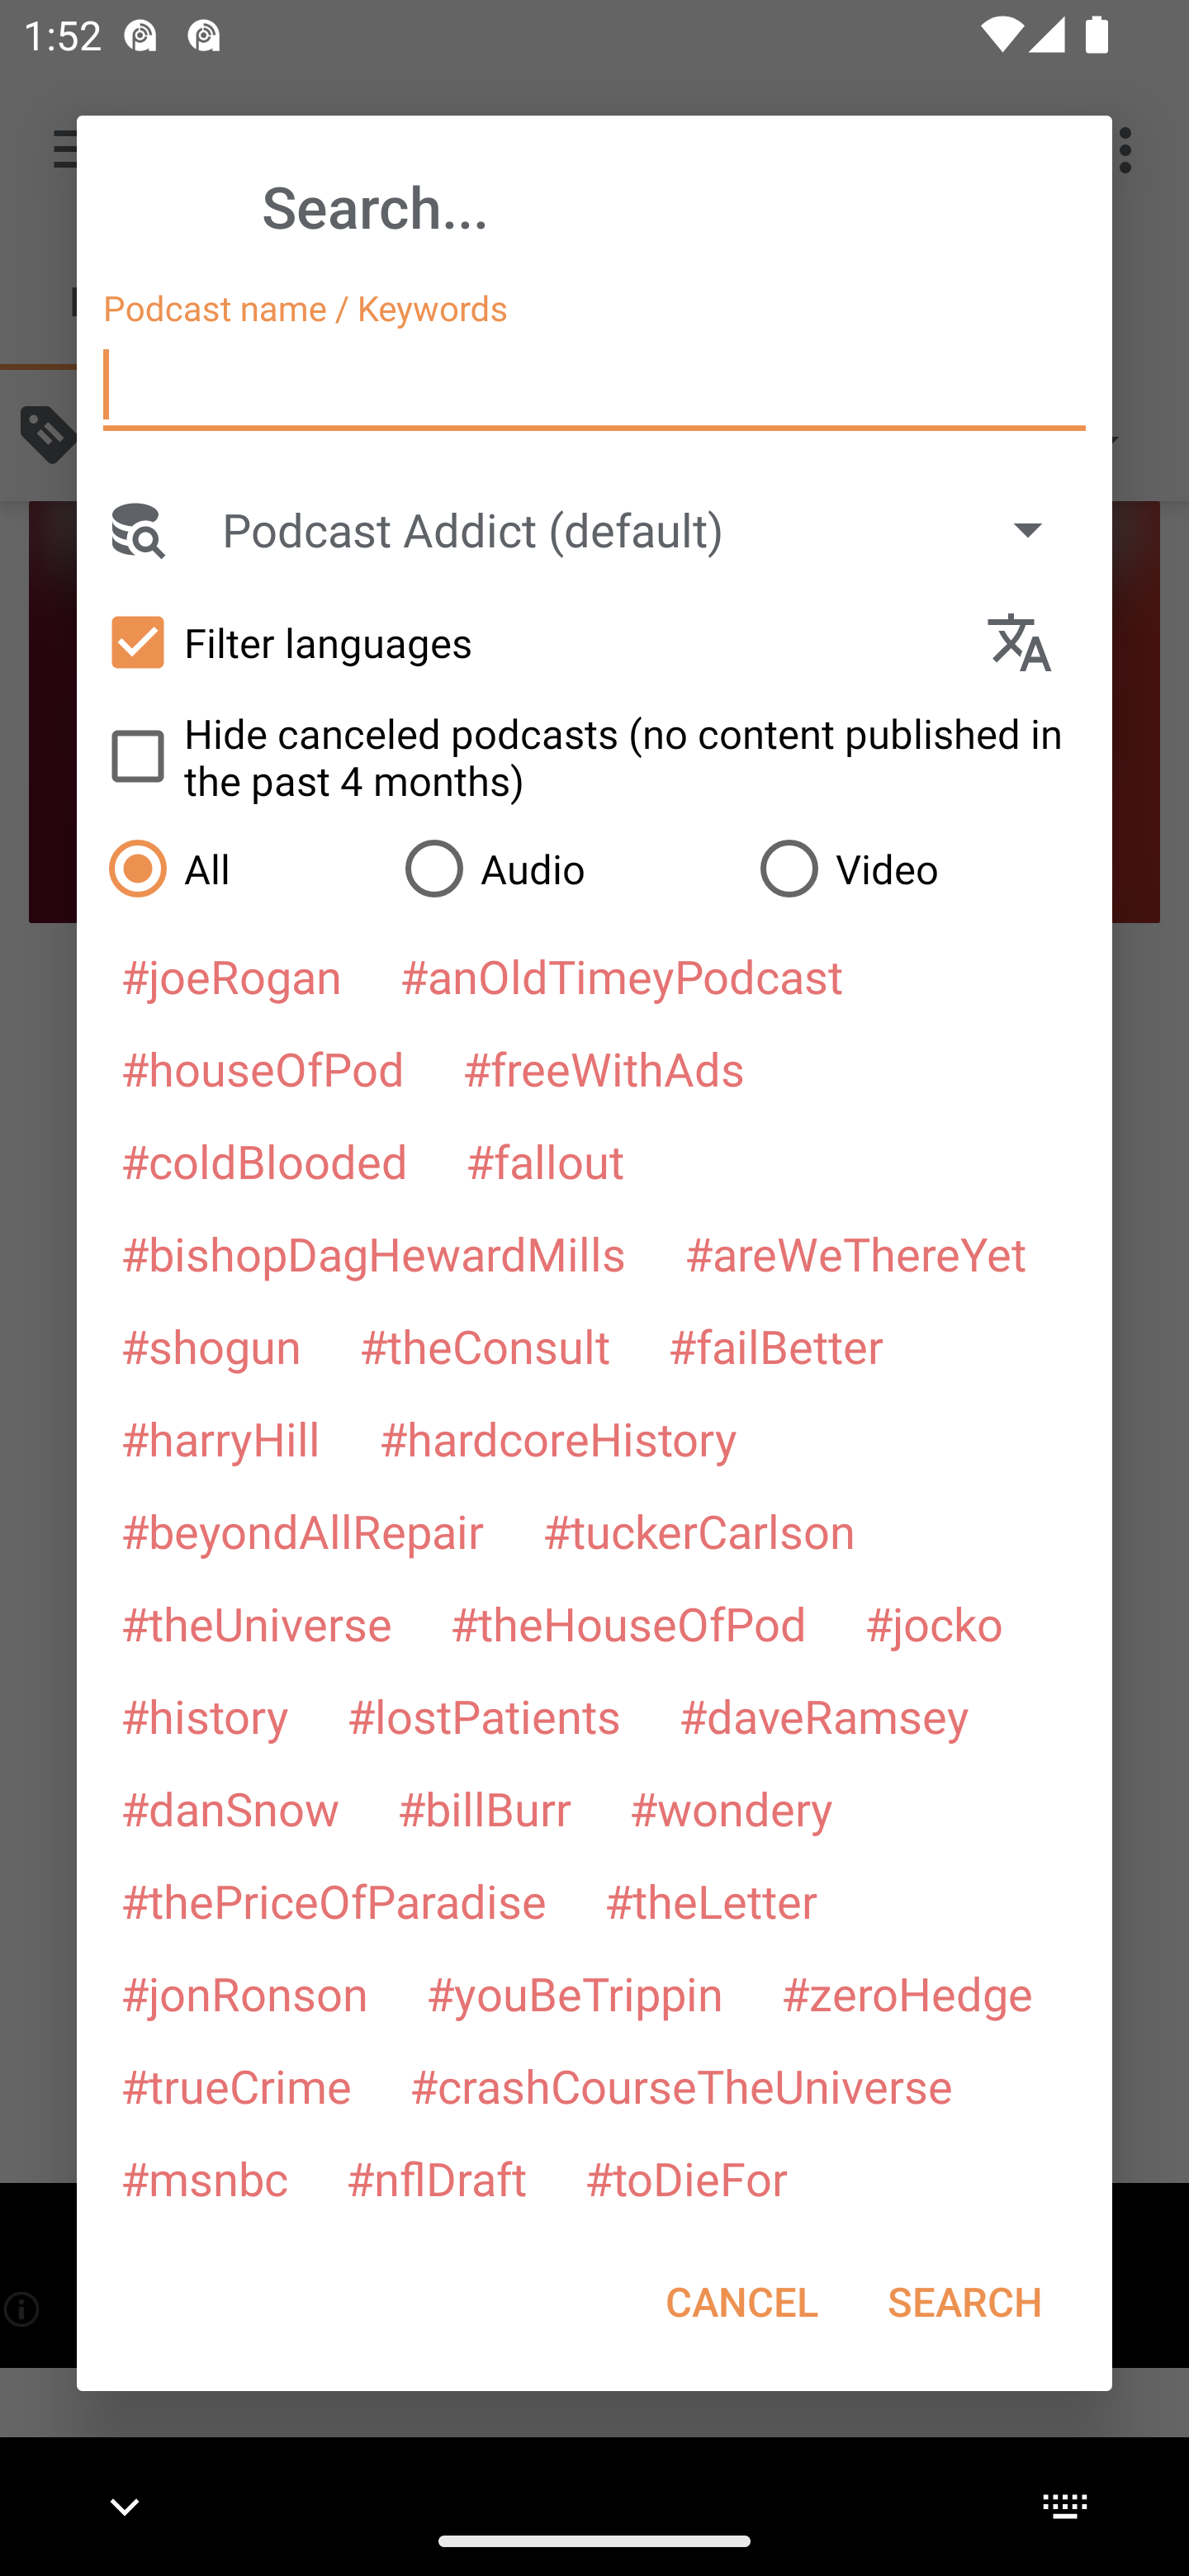 The image size is (1189, 2576). What do you see at coordinates (210, 1346) in the screenshot?
I see `#shogun` at bounding box center [210, 1346].